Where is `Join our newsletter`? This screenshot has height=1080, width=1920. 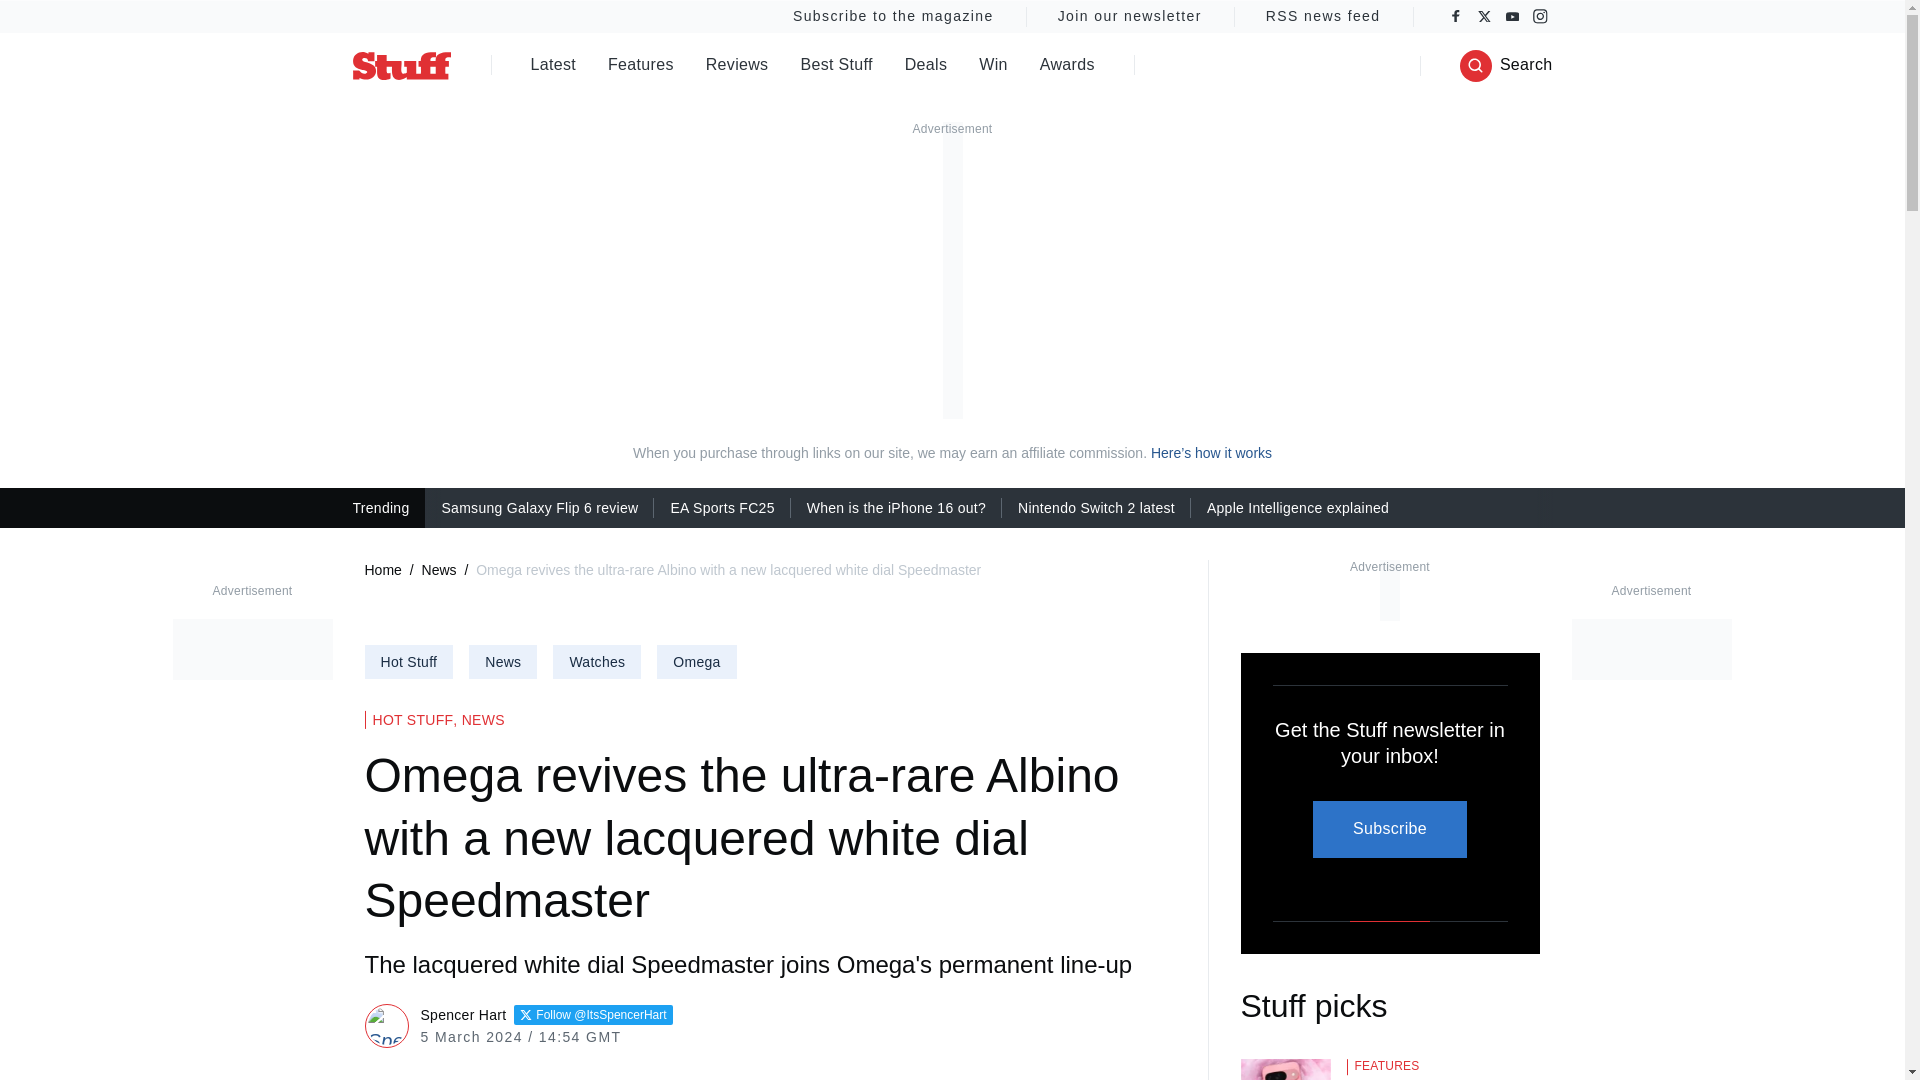 Join our newsletter is located at coordinates (1130, 16).